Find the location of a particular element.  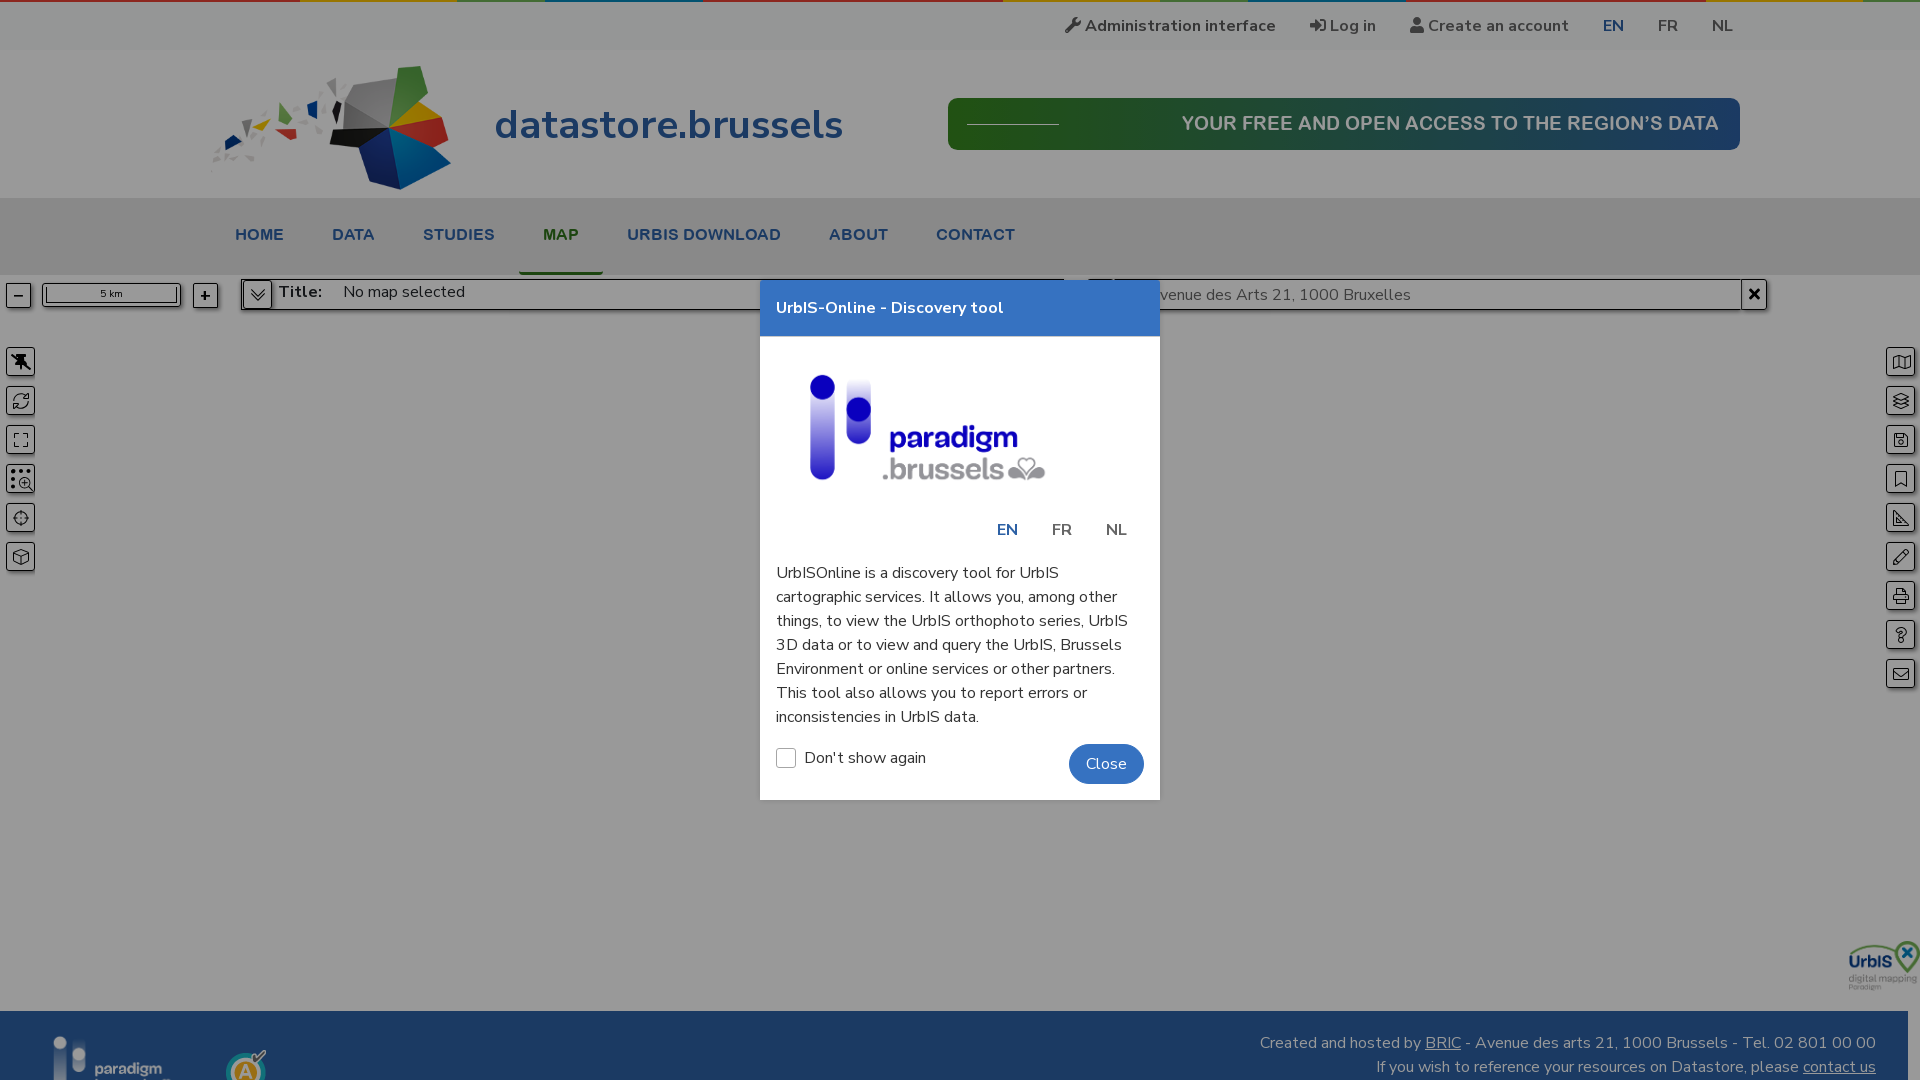

+ is located at coordinates (206, 296).